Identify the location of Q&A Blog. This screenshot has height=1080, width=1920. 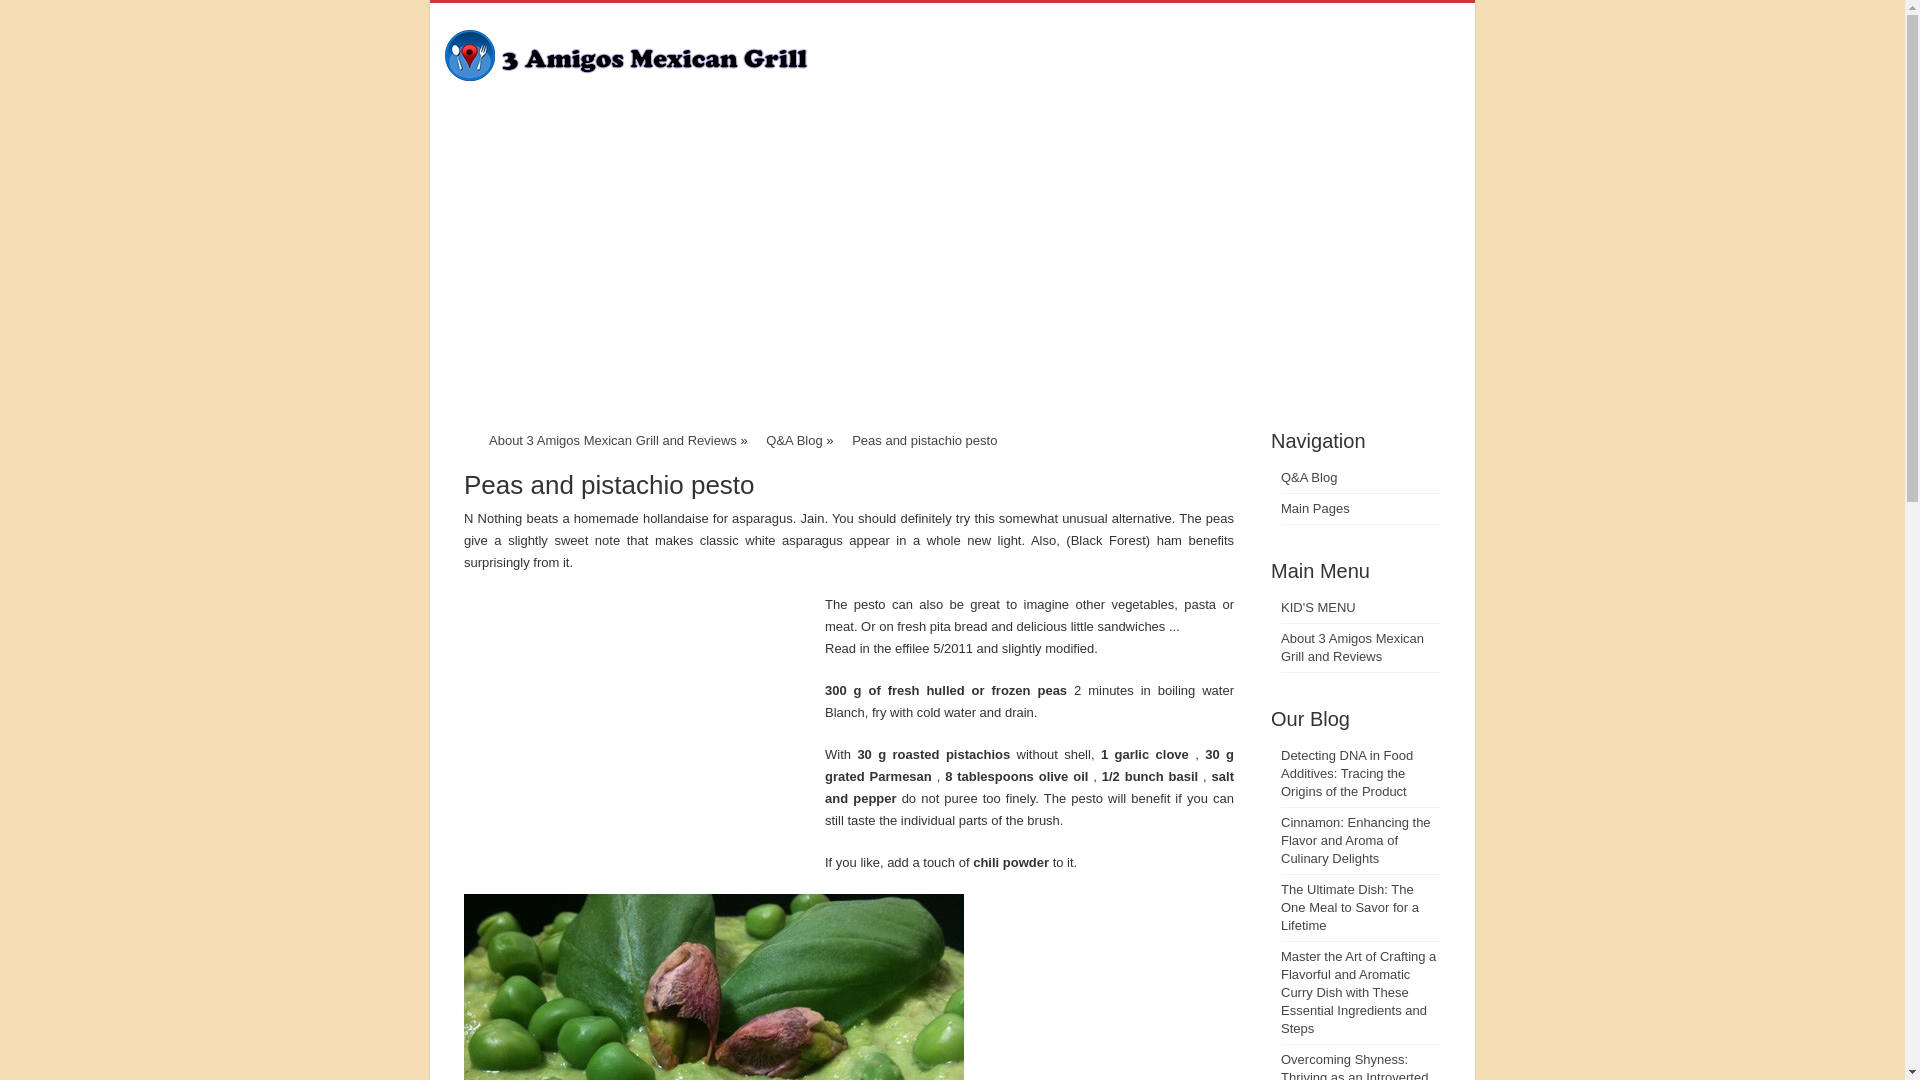
(1309, 478).